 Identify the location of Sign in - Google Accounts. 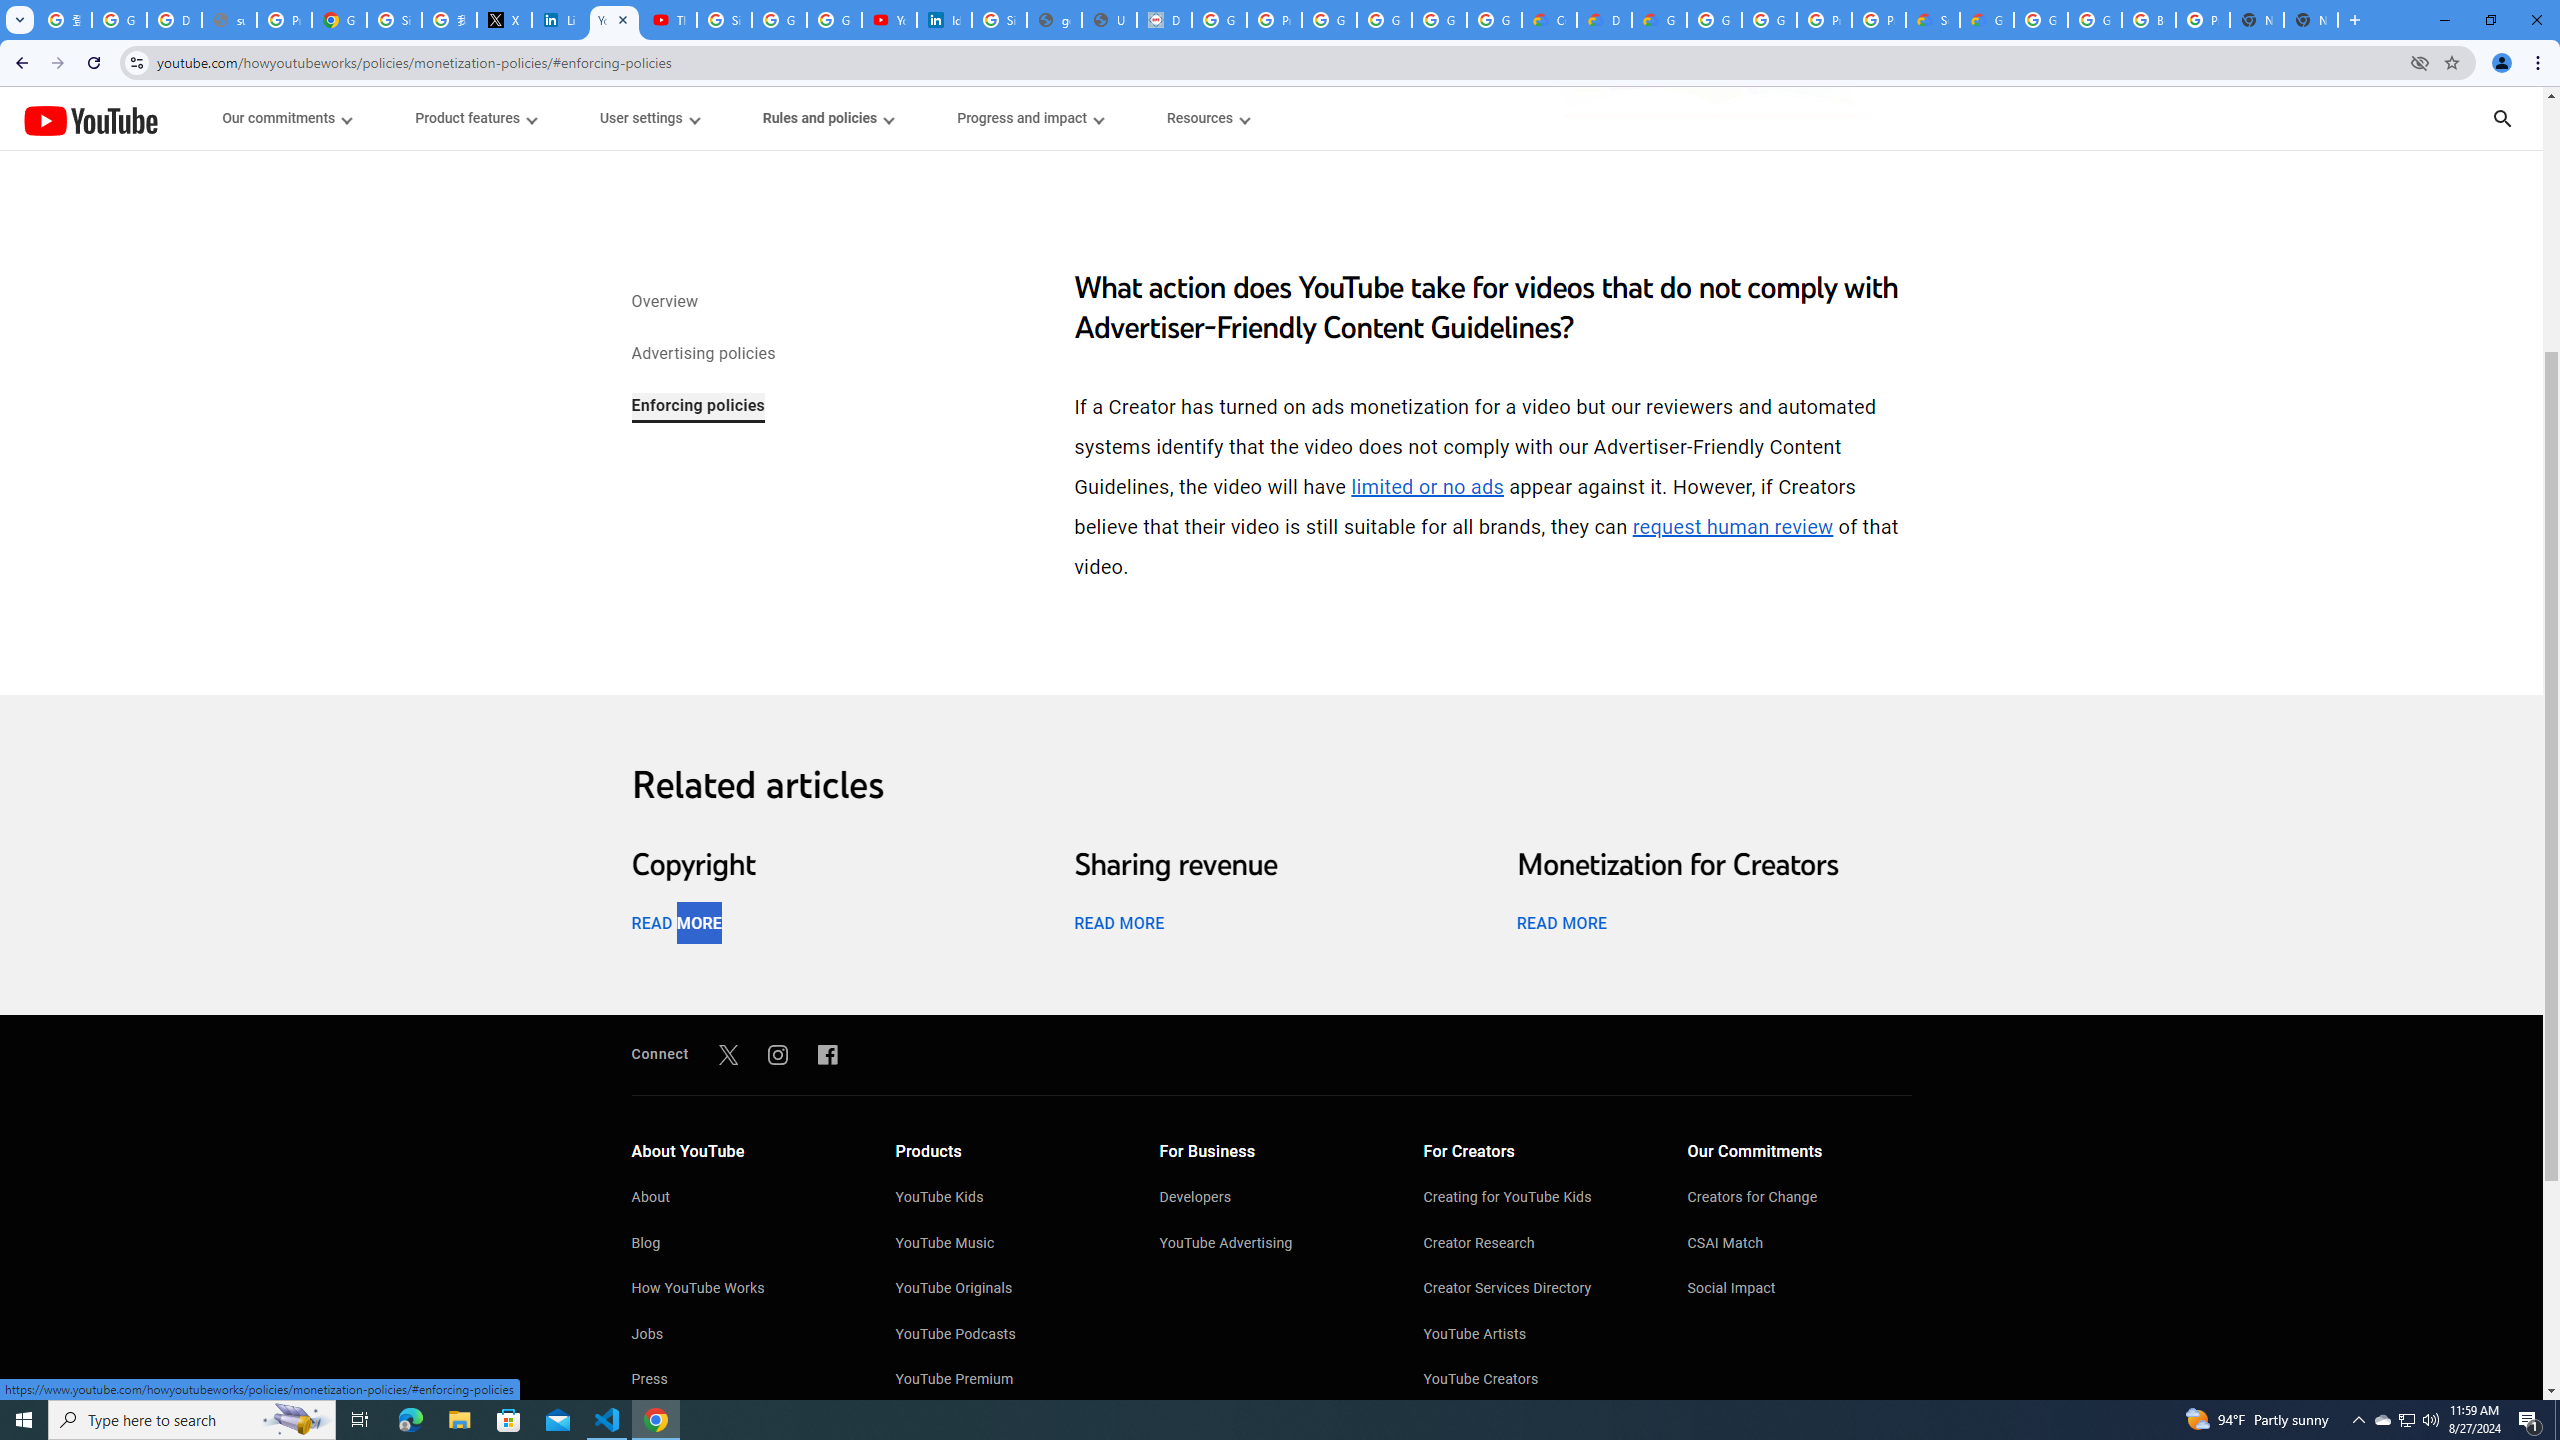
(724, 20).